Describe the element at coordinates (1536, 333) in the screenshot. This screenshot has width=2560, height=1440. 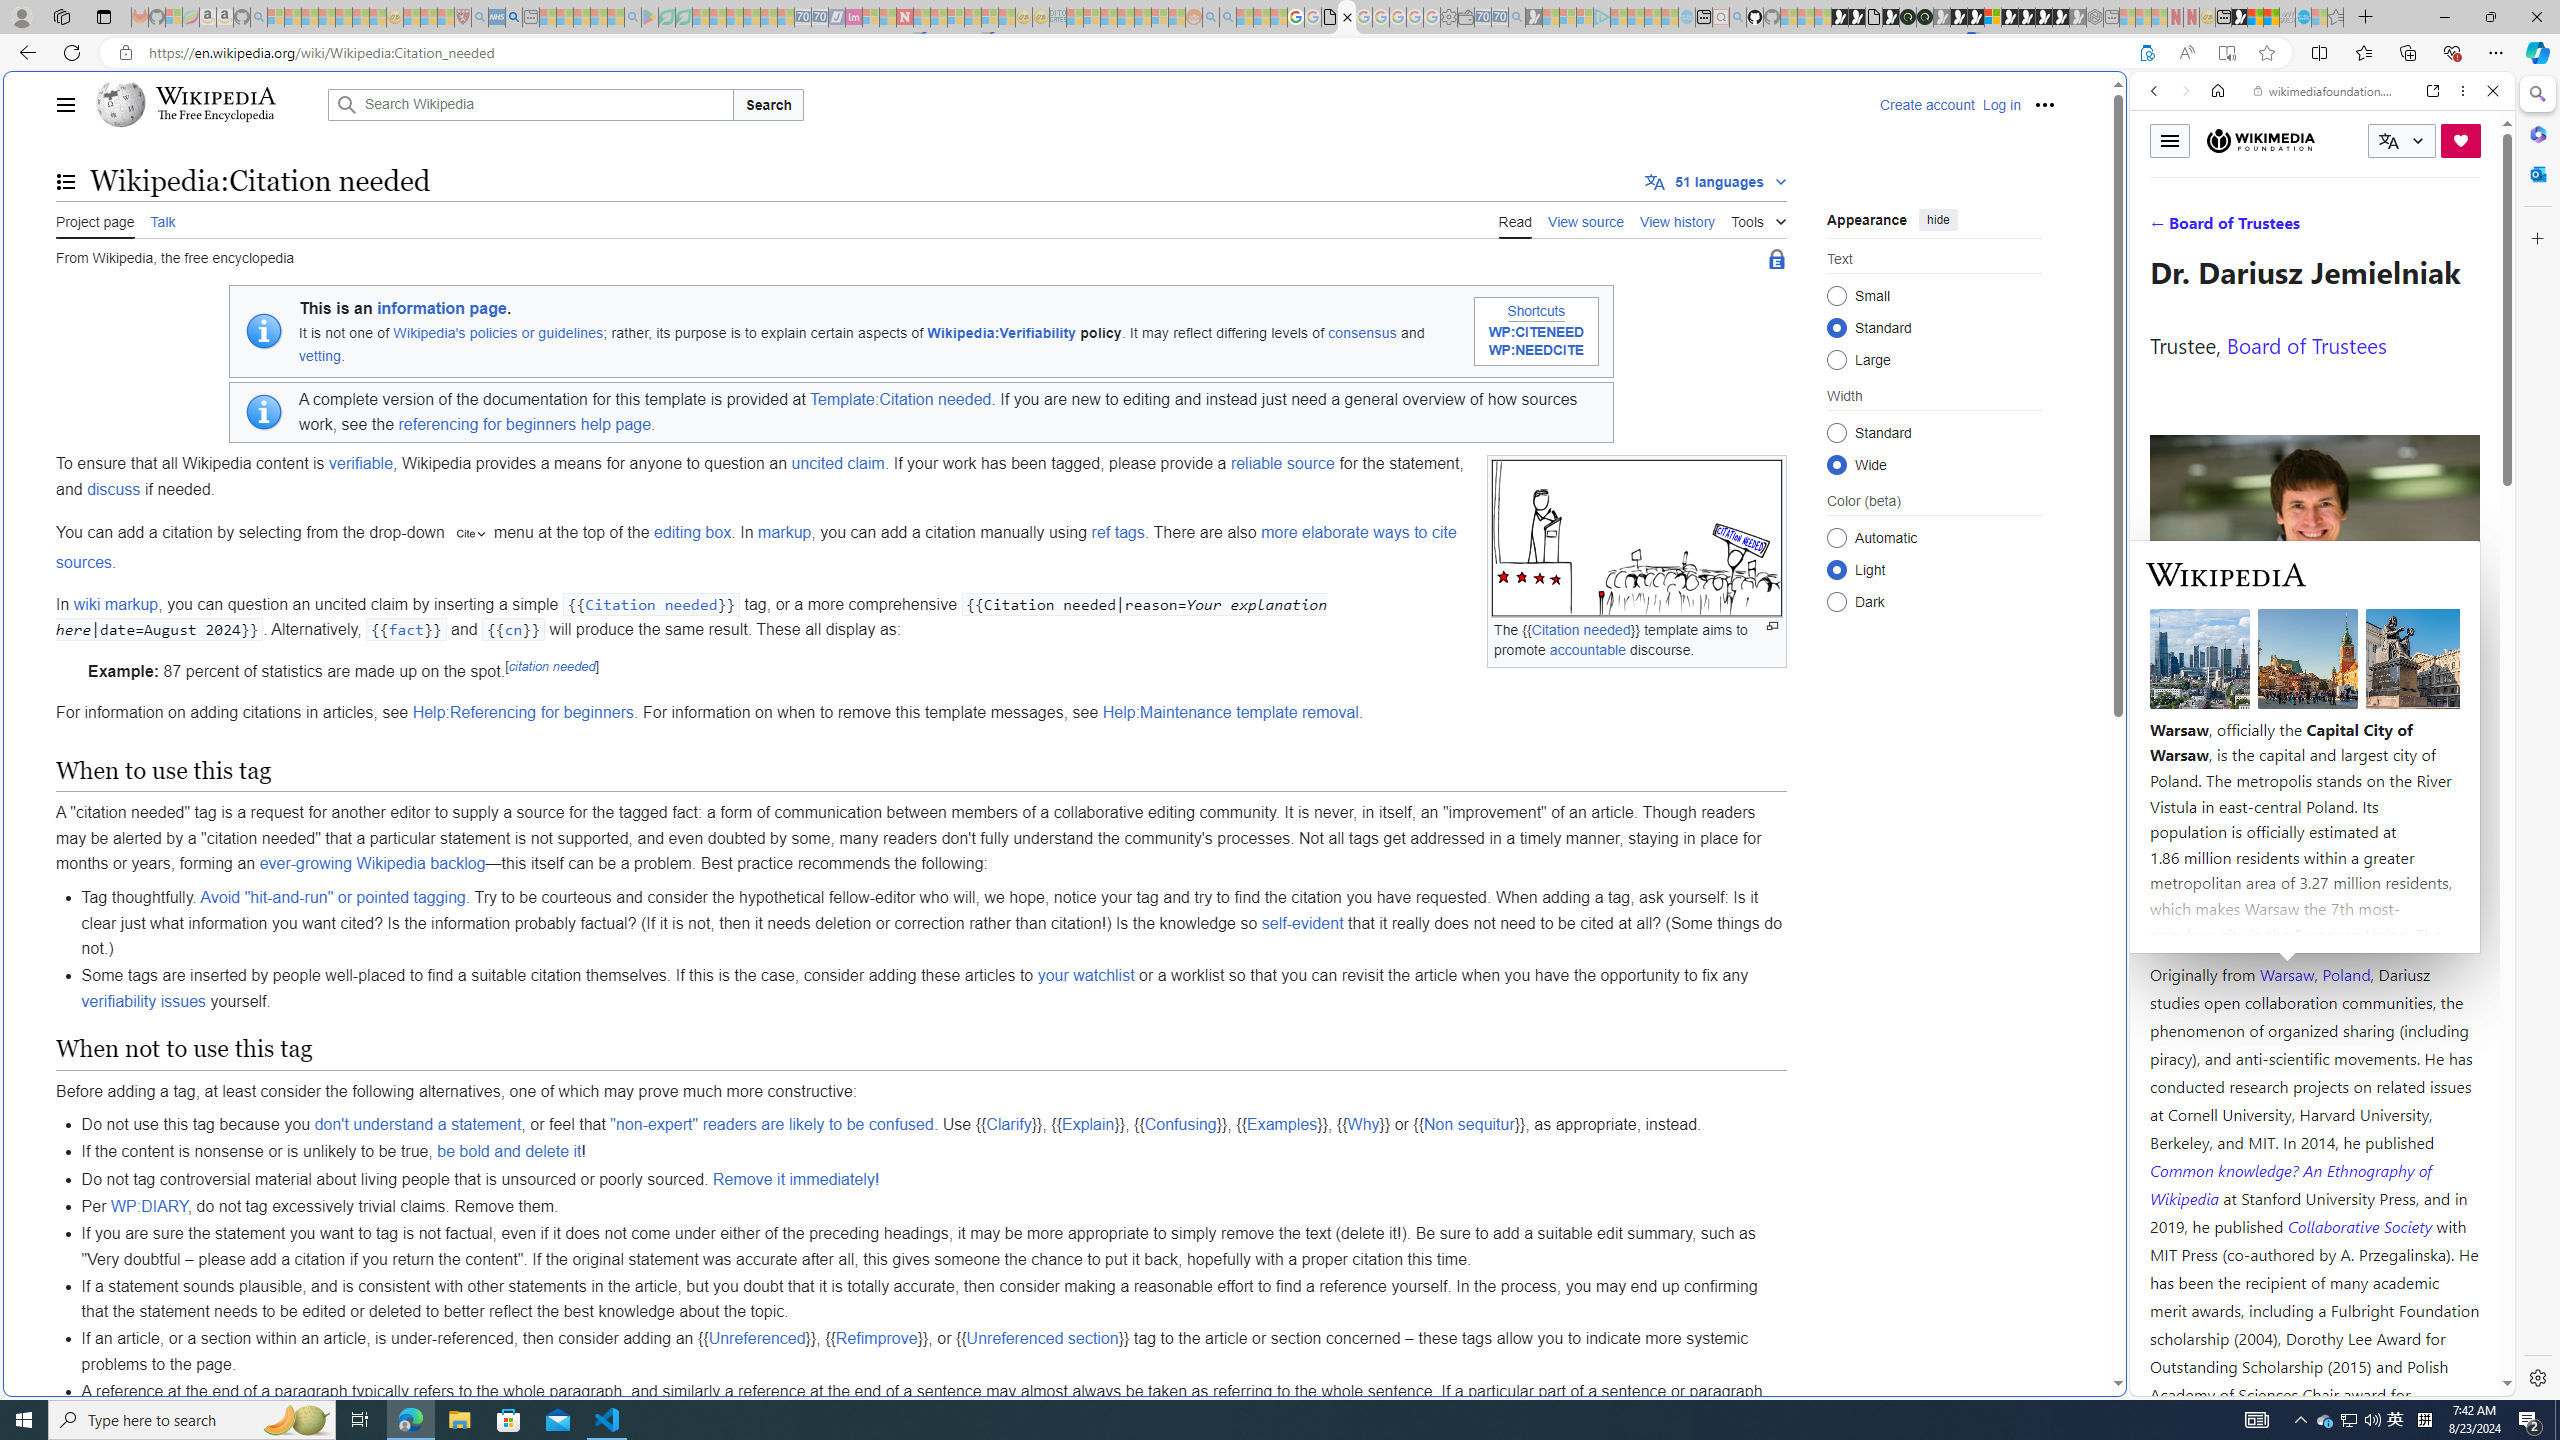
I see `WP:CITENEED` at that location.